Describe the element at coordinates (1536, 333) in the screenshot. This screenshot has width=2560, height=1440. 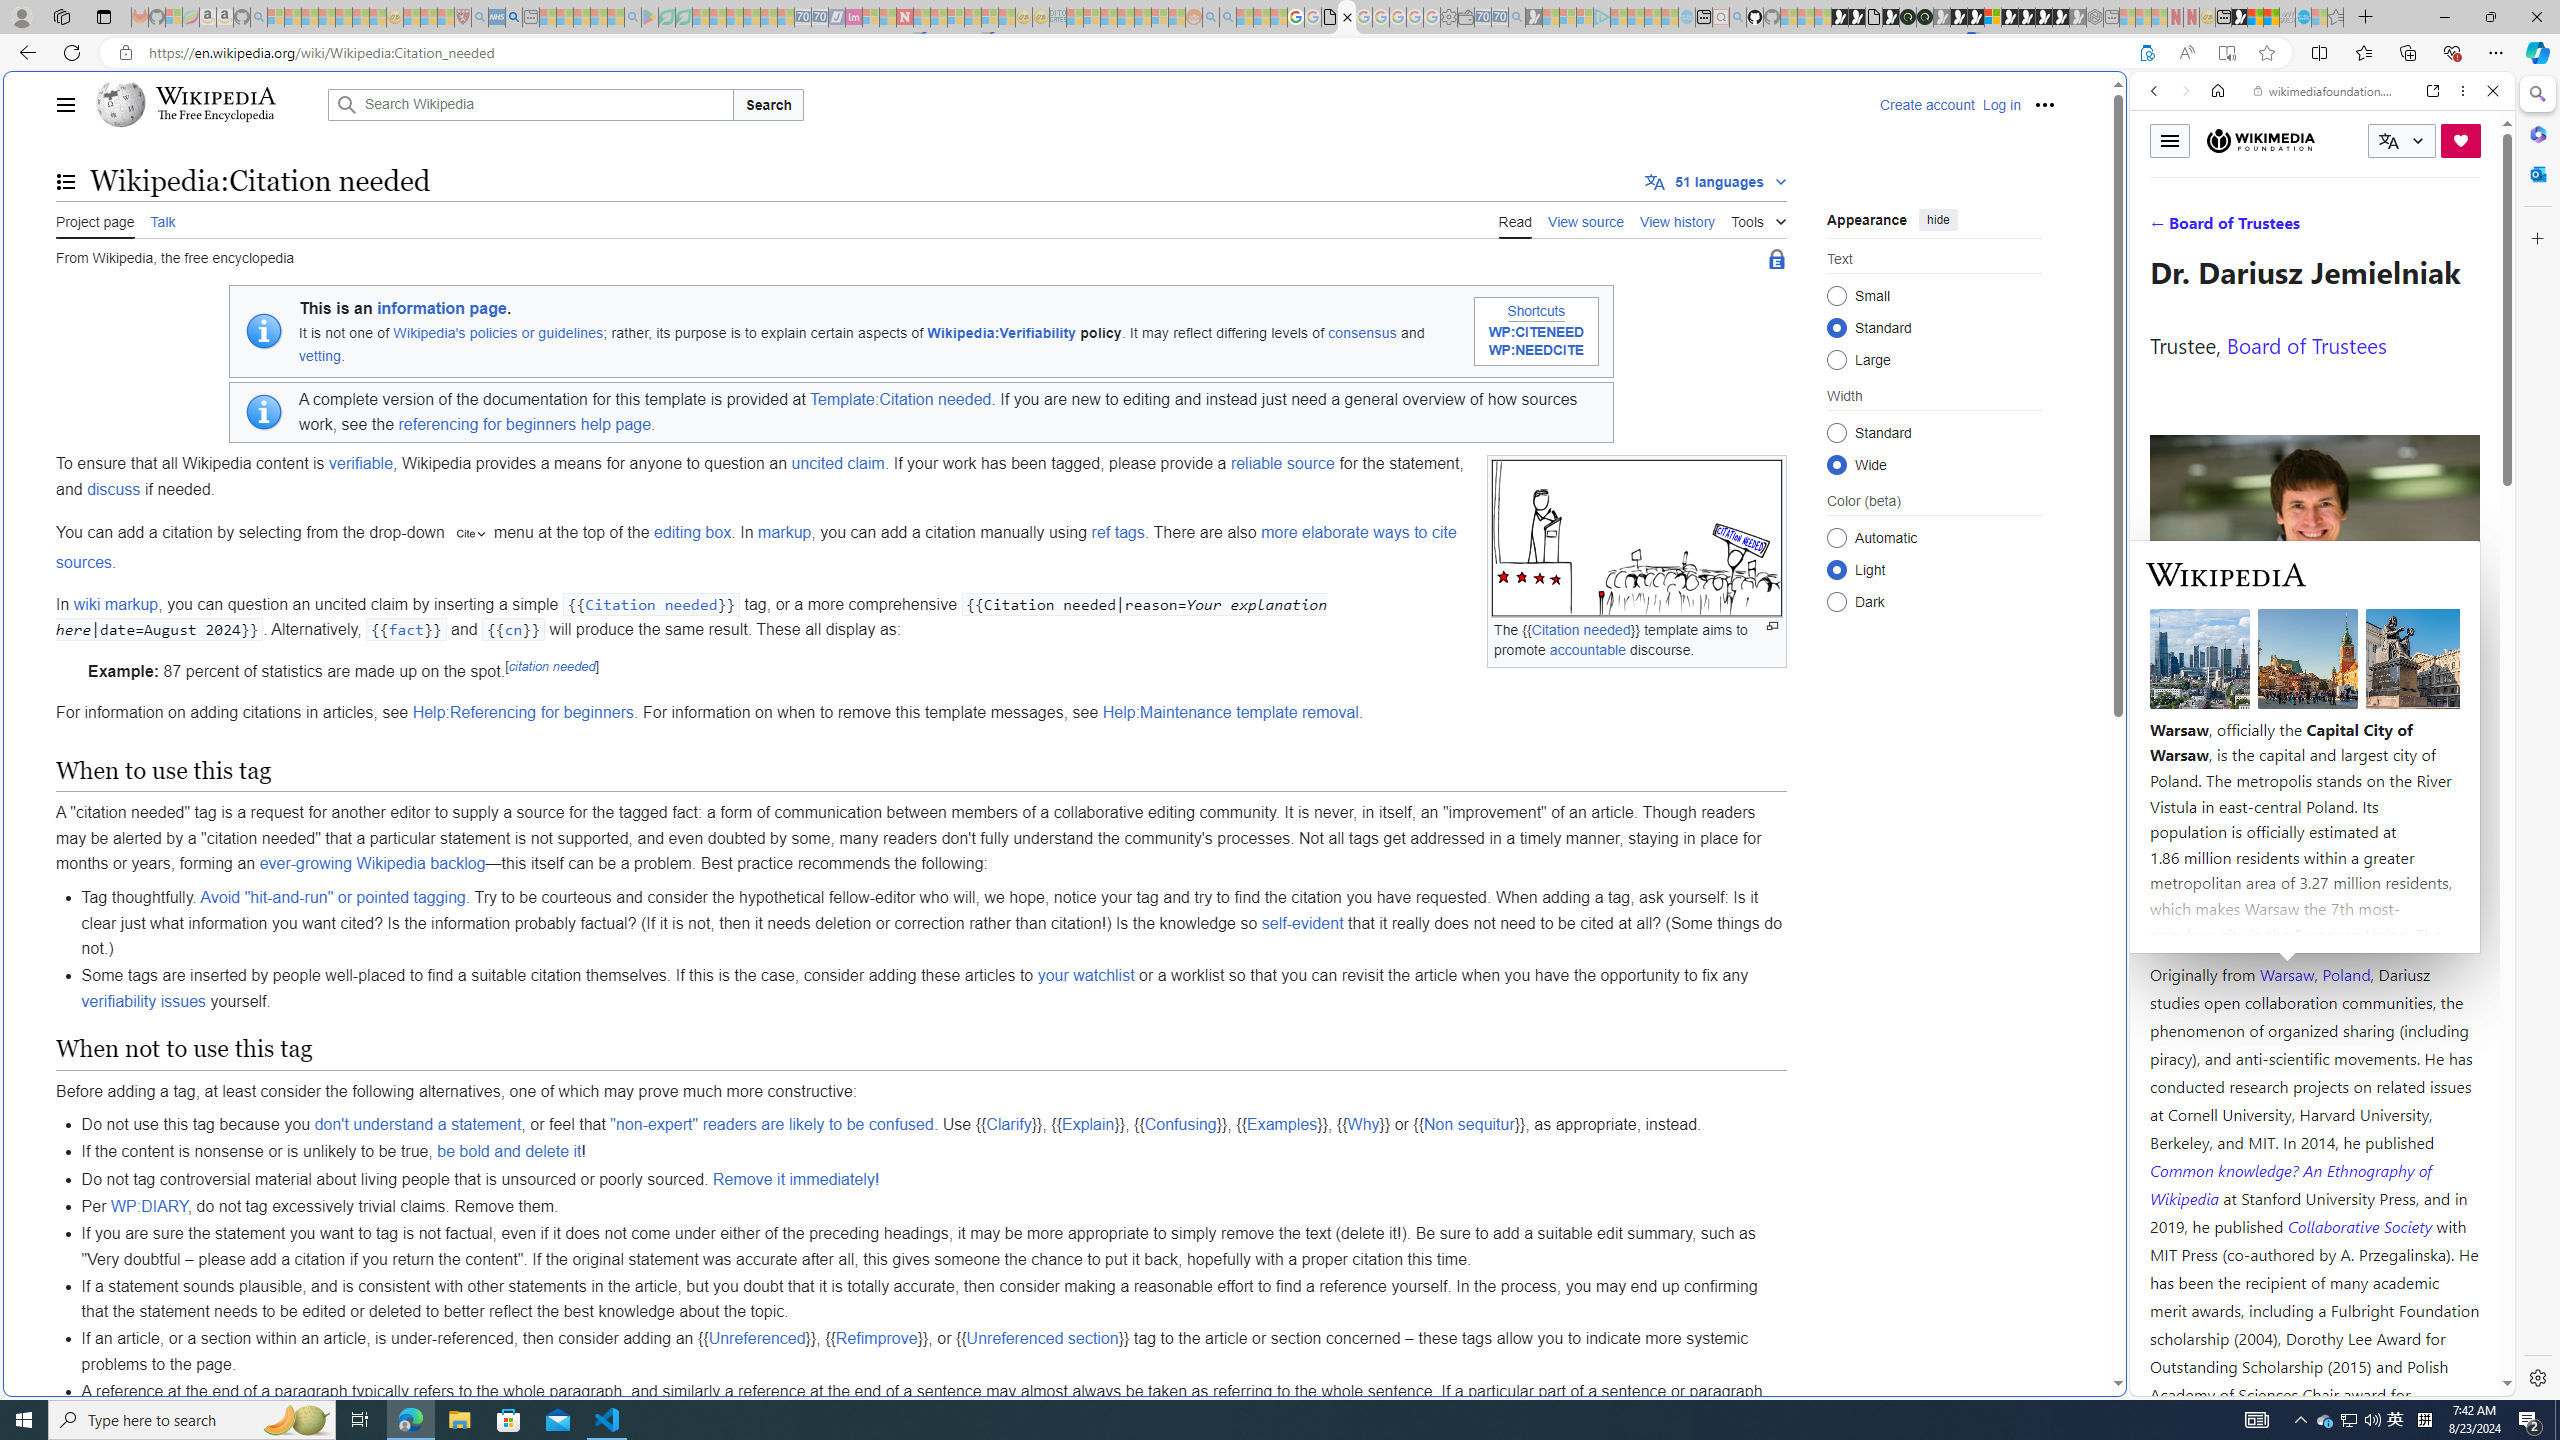
I see `WP:CITENEED` at that location.